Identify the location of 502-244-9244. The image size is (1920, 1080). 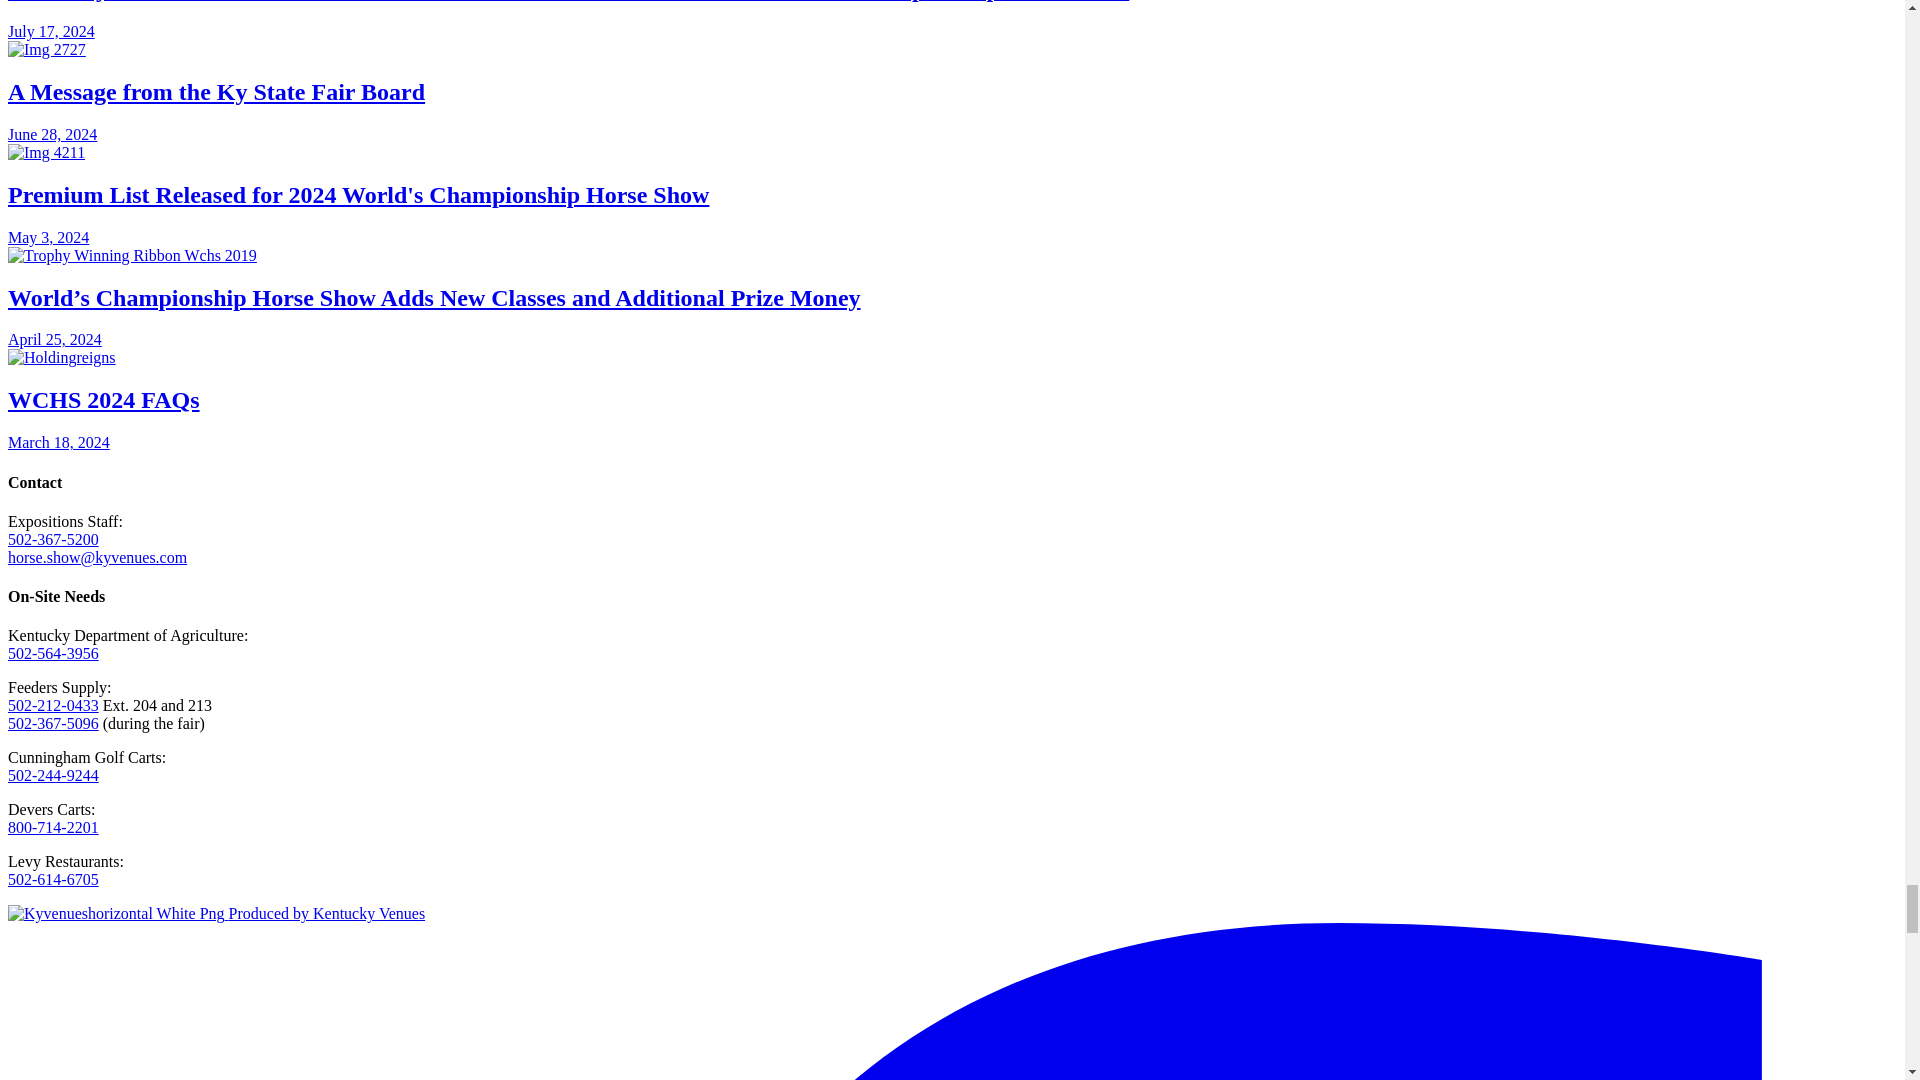
(53, 775).